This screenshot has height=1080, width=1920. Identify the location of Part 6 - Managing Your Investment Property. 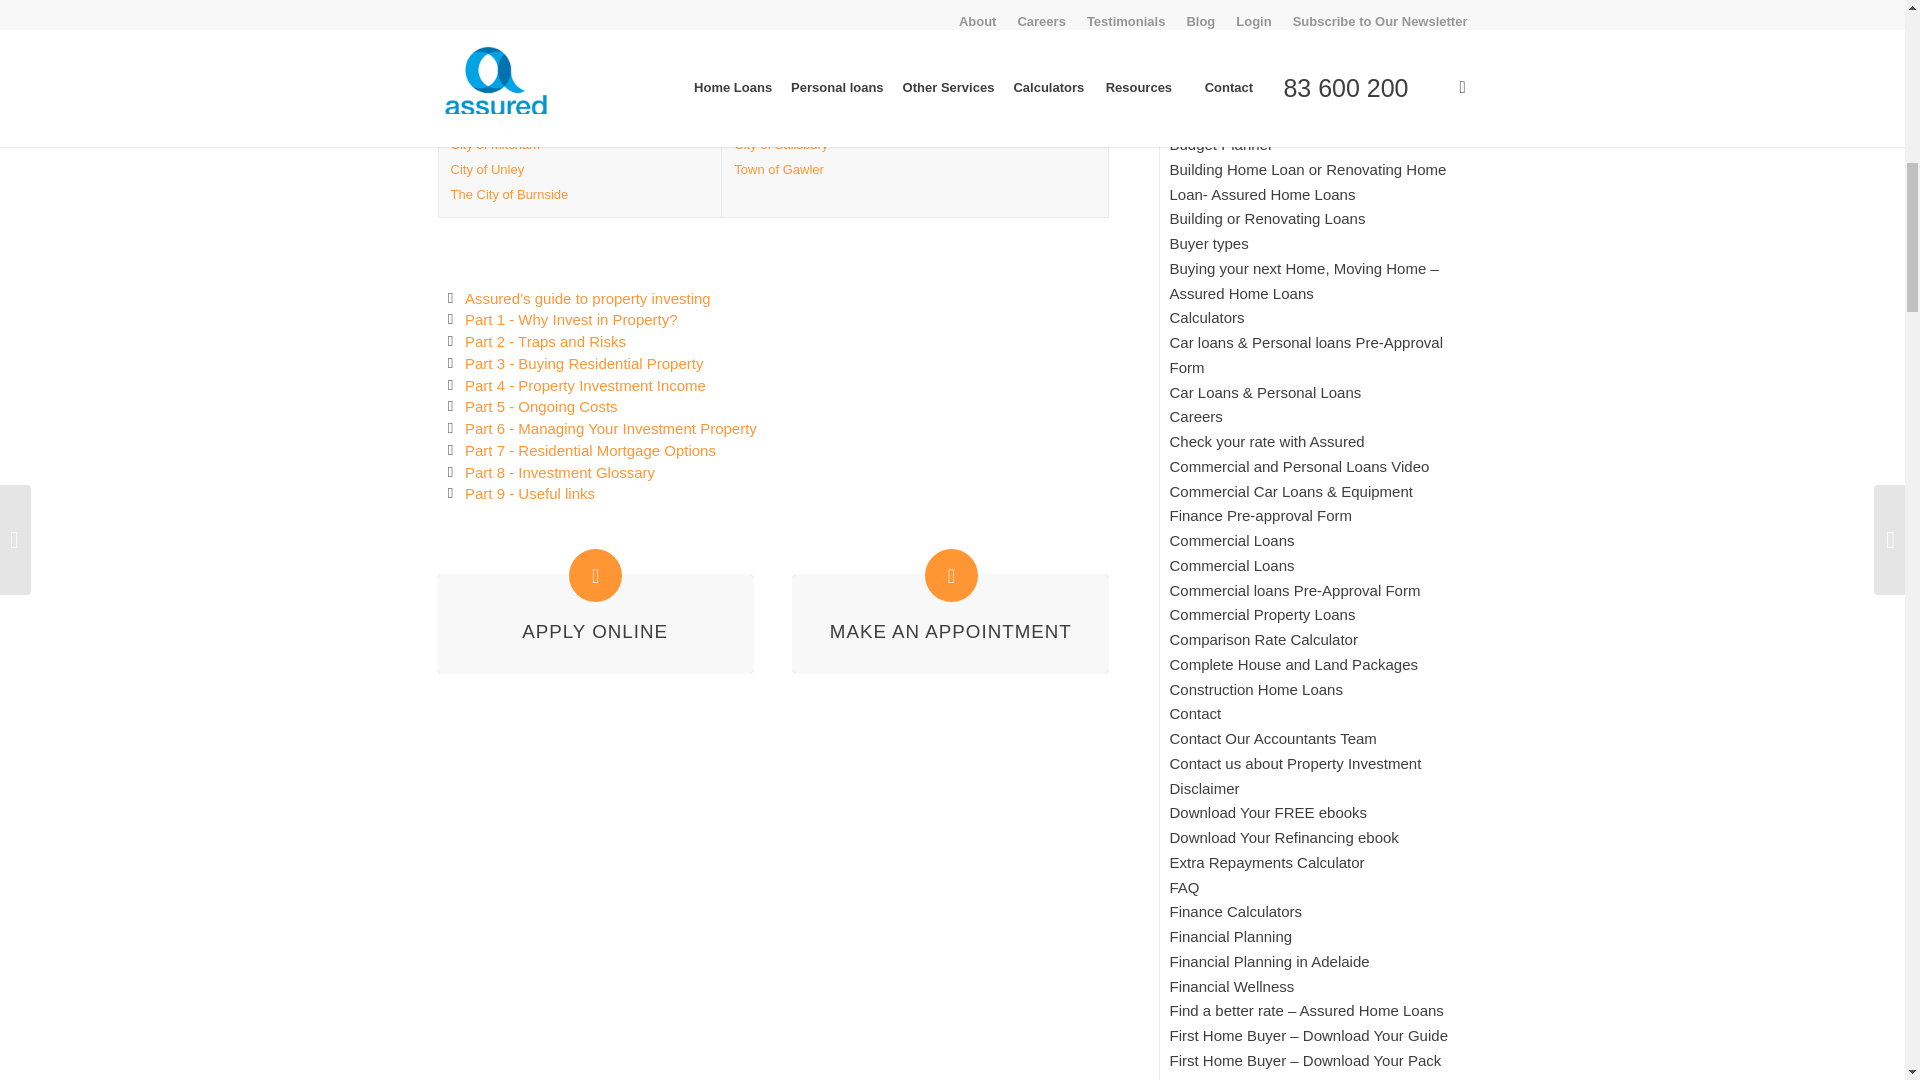
(610, 428).